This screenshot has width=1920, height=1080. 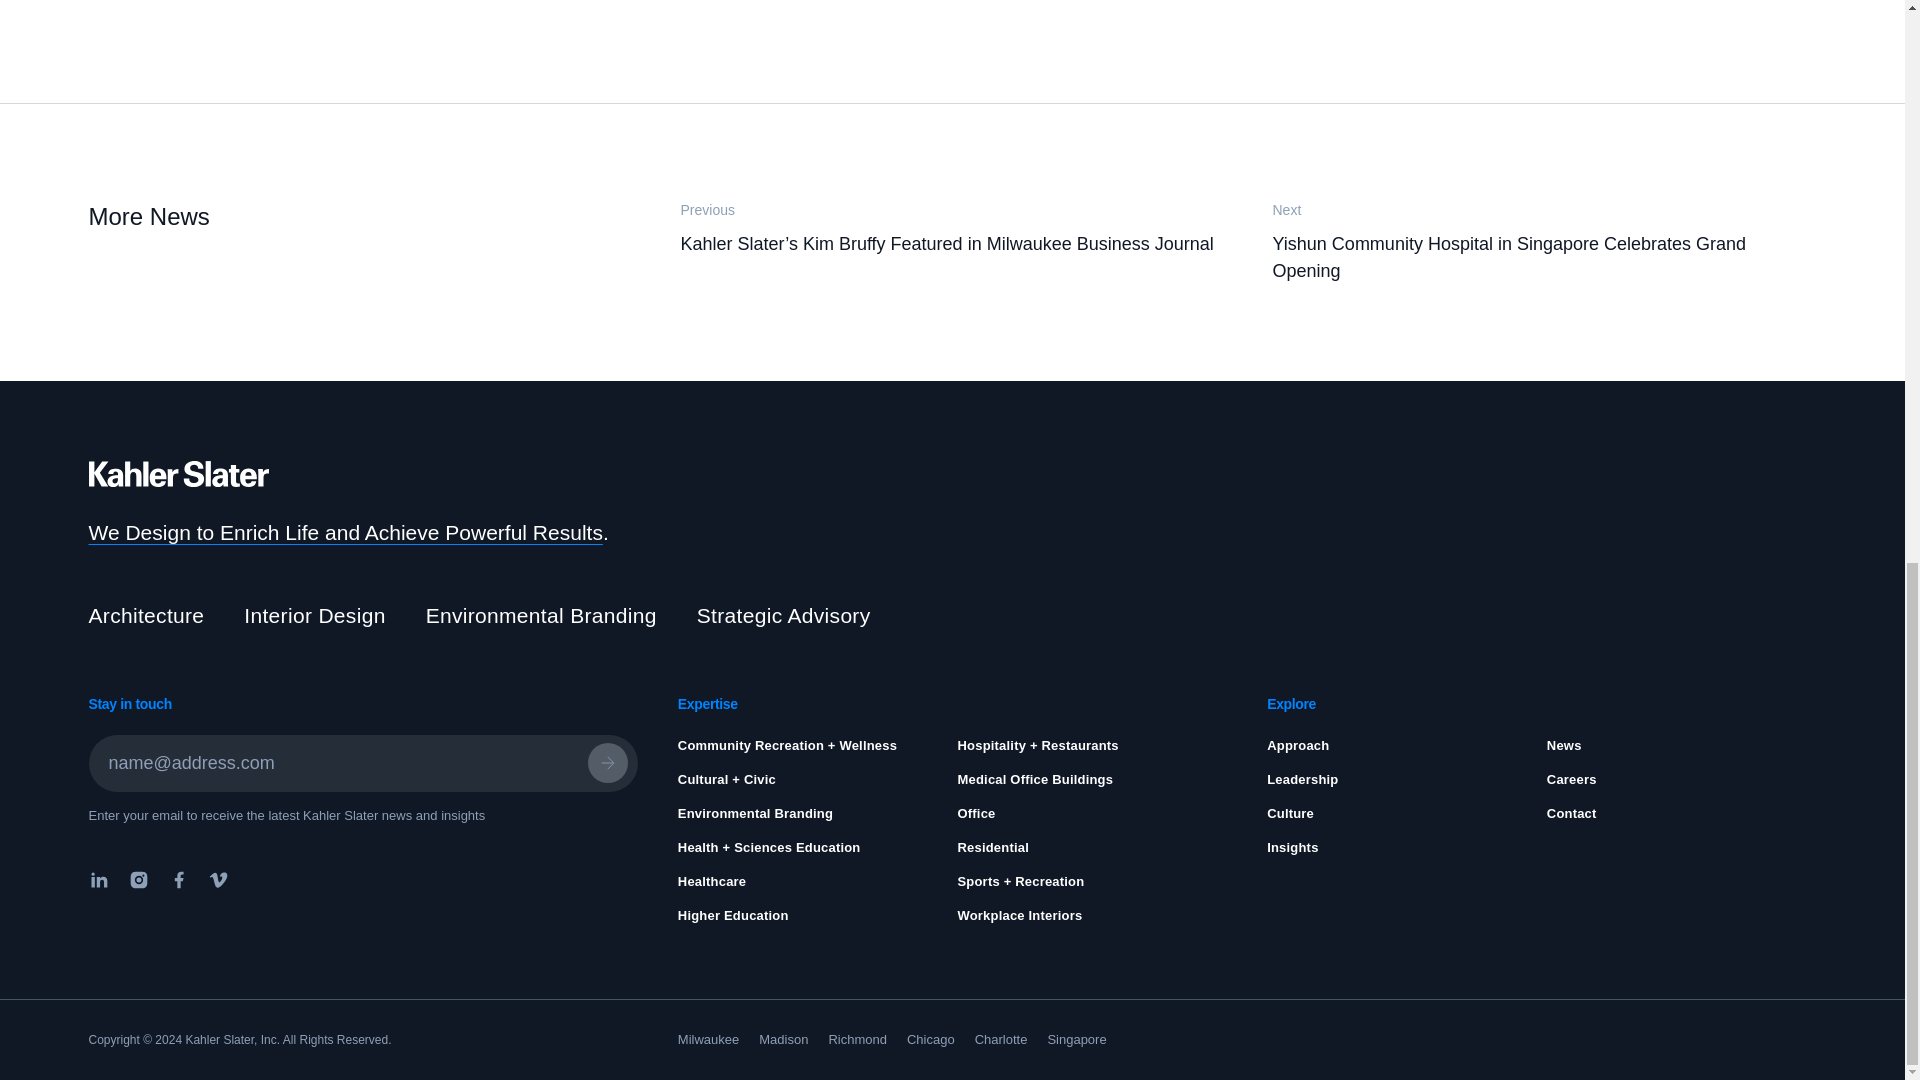 I want to click on Vimeo, so click(x=218, y=880).